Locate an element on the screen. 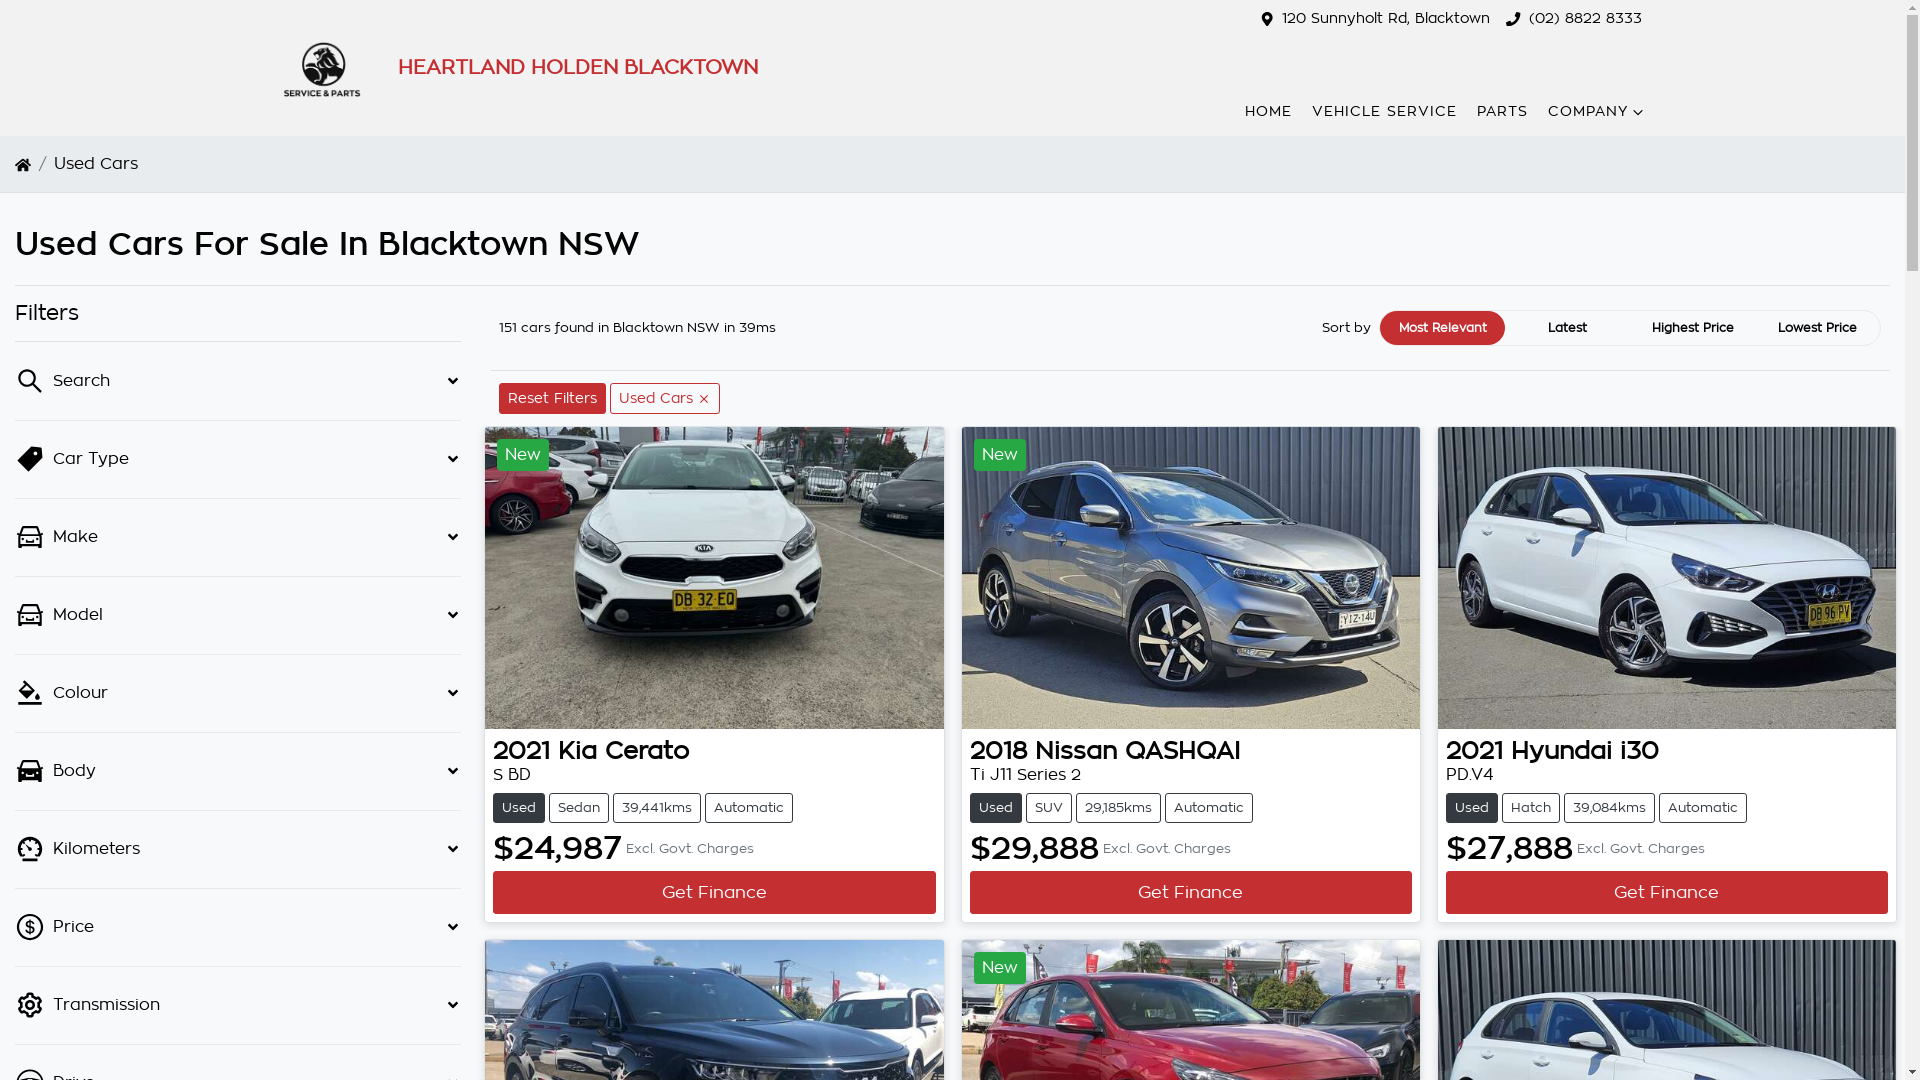  New is located at coordinates (1191, 578).